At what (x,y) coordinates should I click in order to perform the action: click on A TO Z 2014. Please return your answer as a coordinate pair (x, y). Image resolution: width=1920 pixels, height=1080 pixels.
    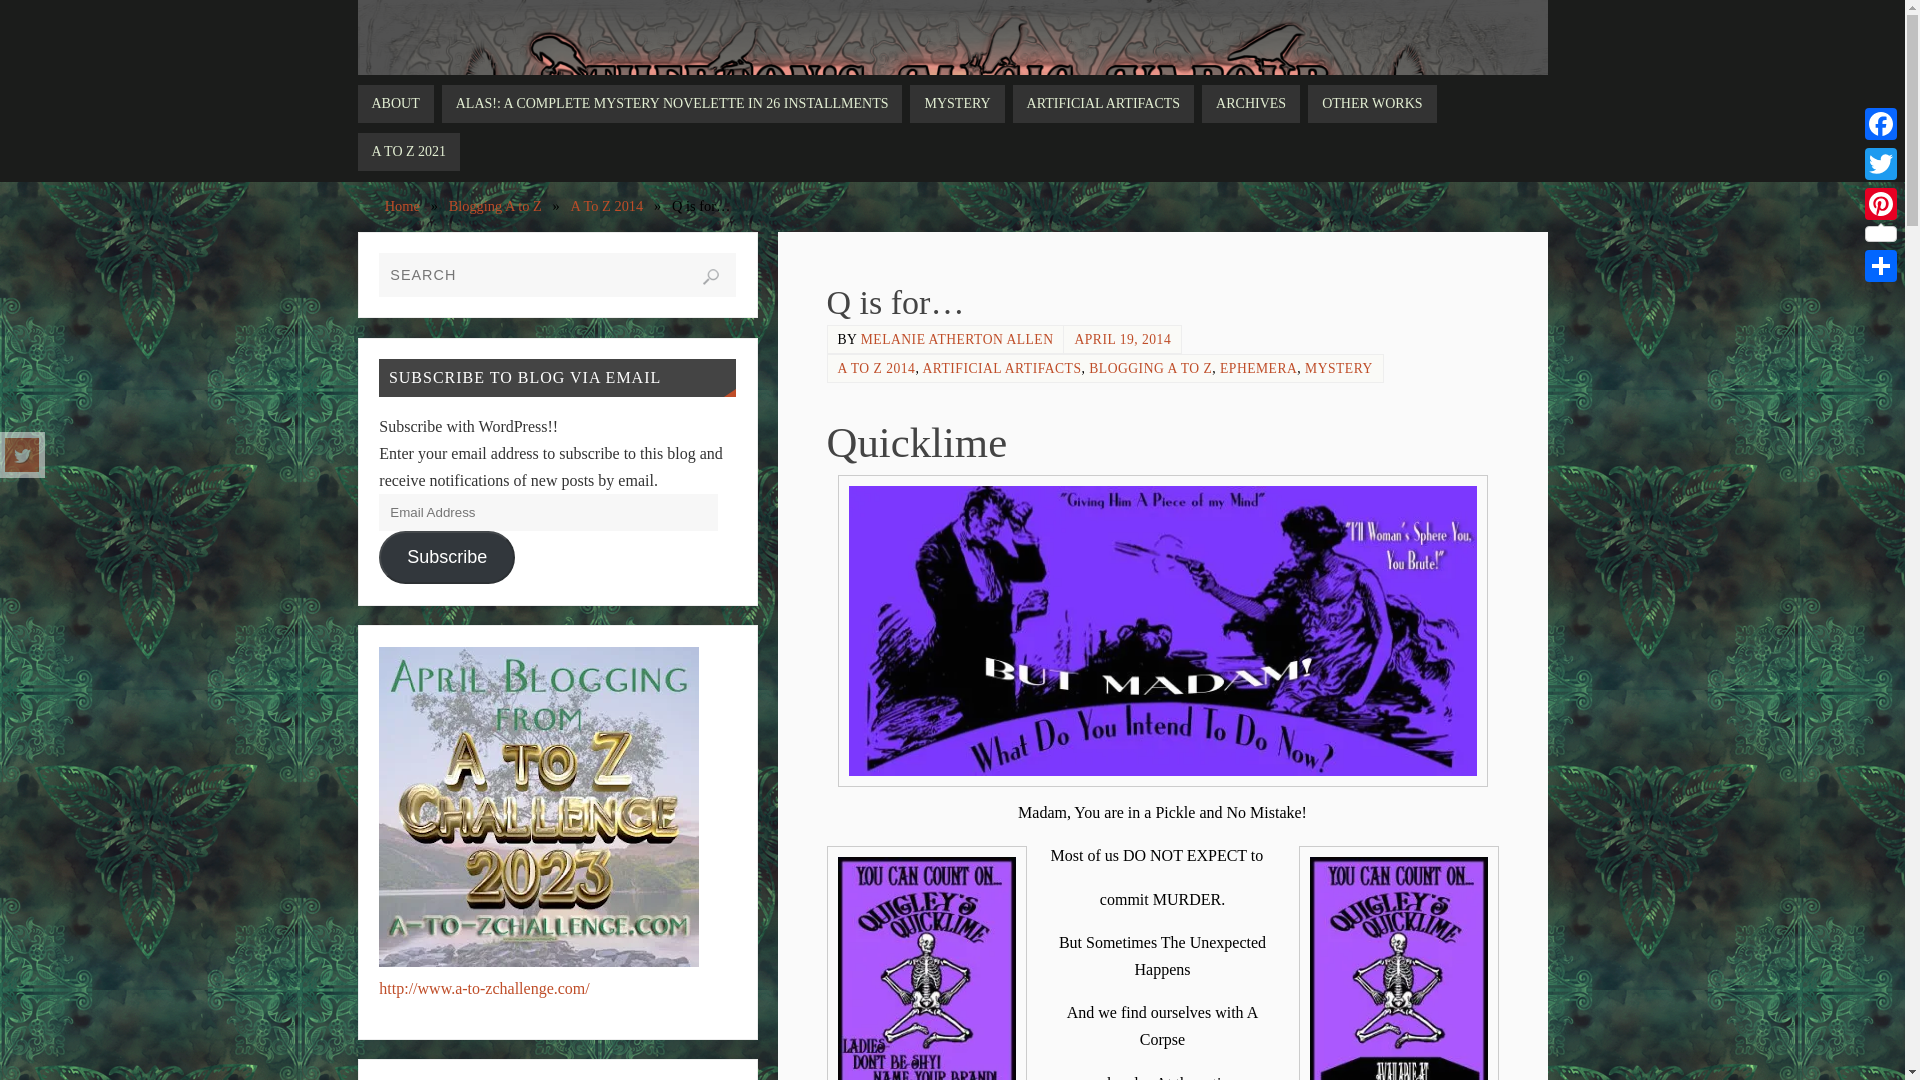
    Looking at the image, I should click on (876, 368).